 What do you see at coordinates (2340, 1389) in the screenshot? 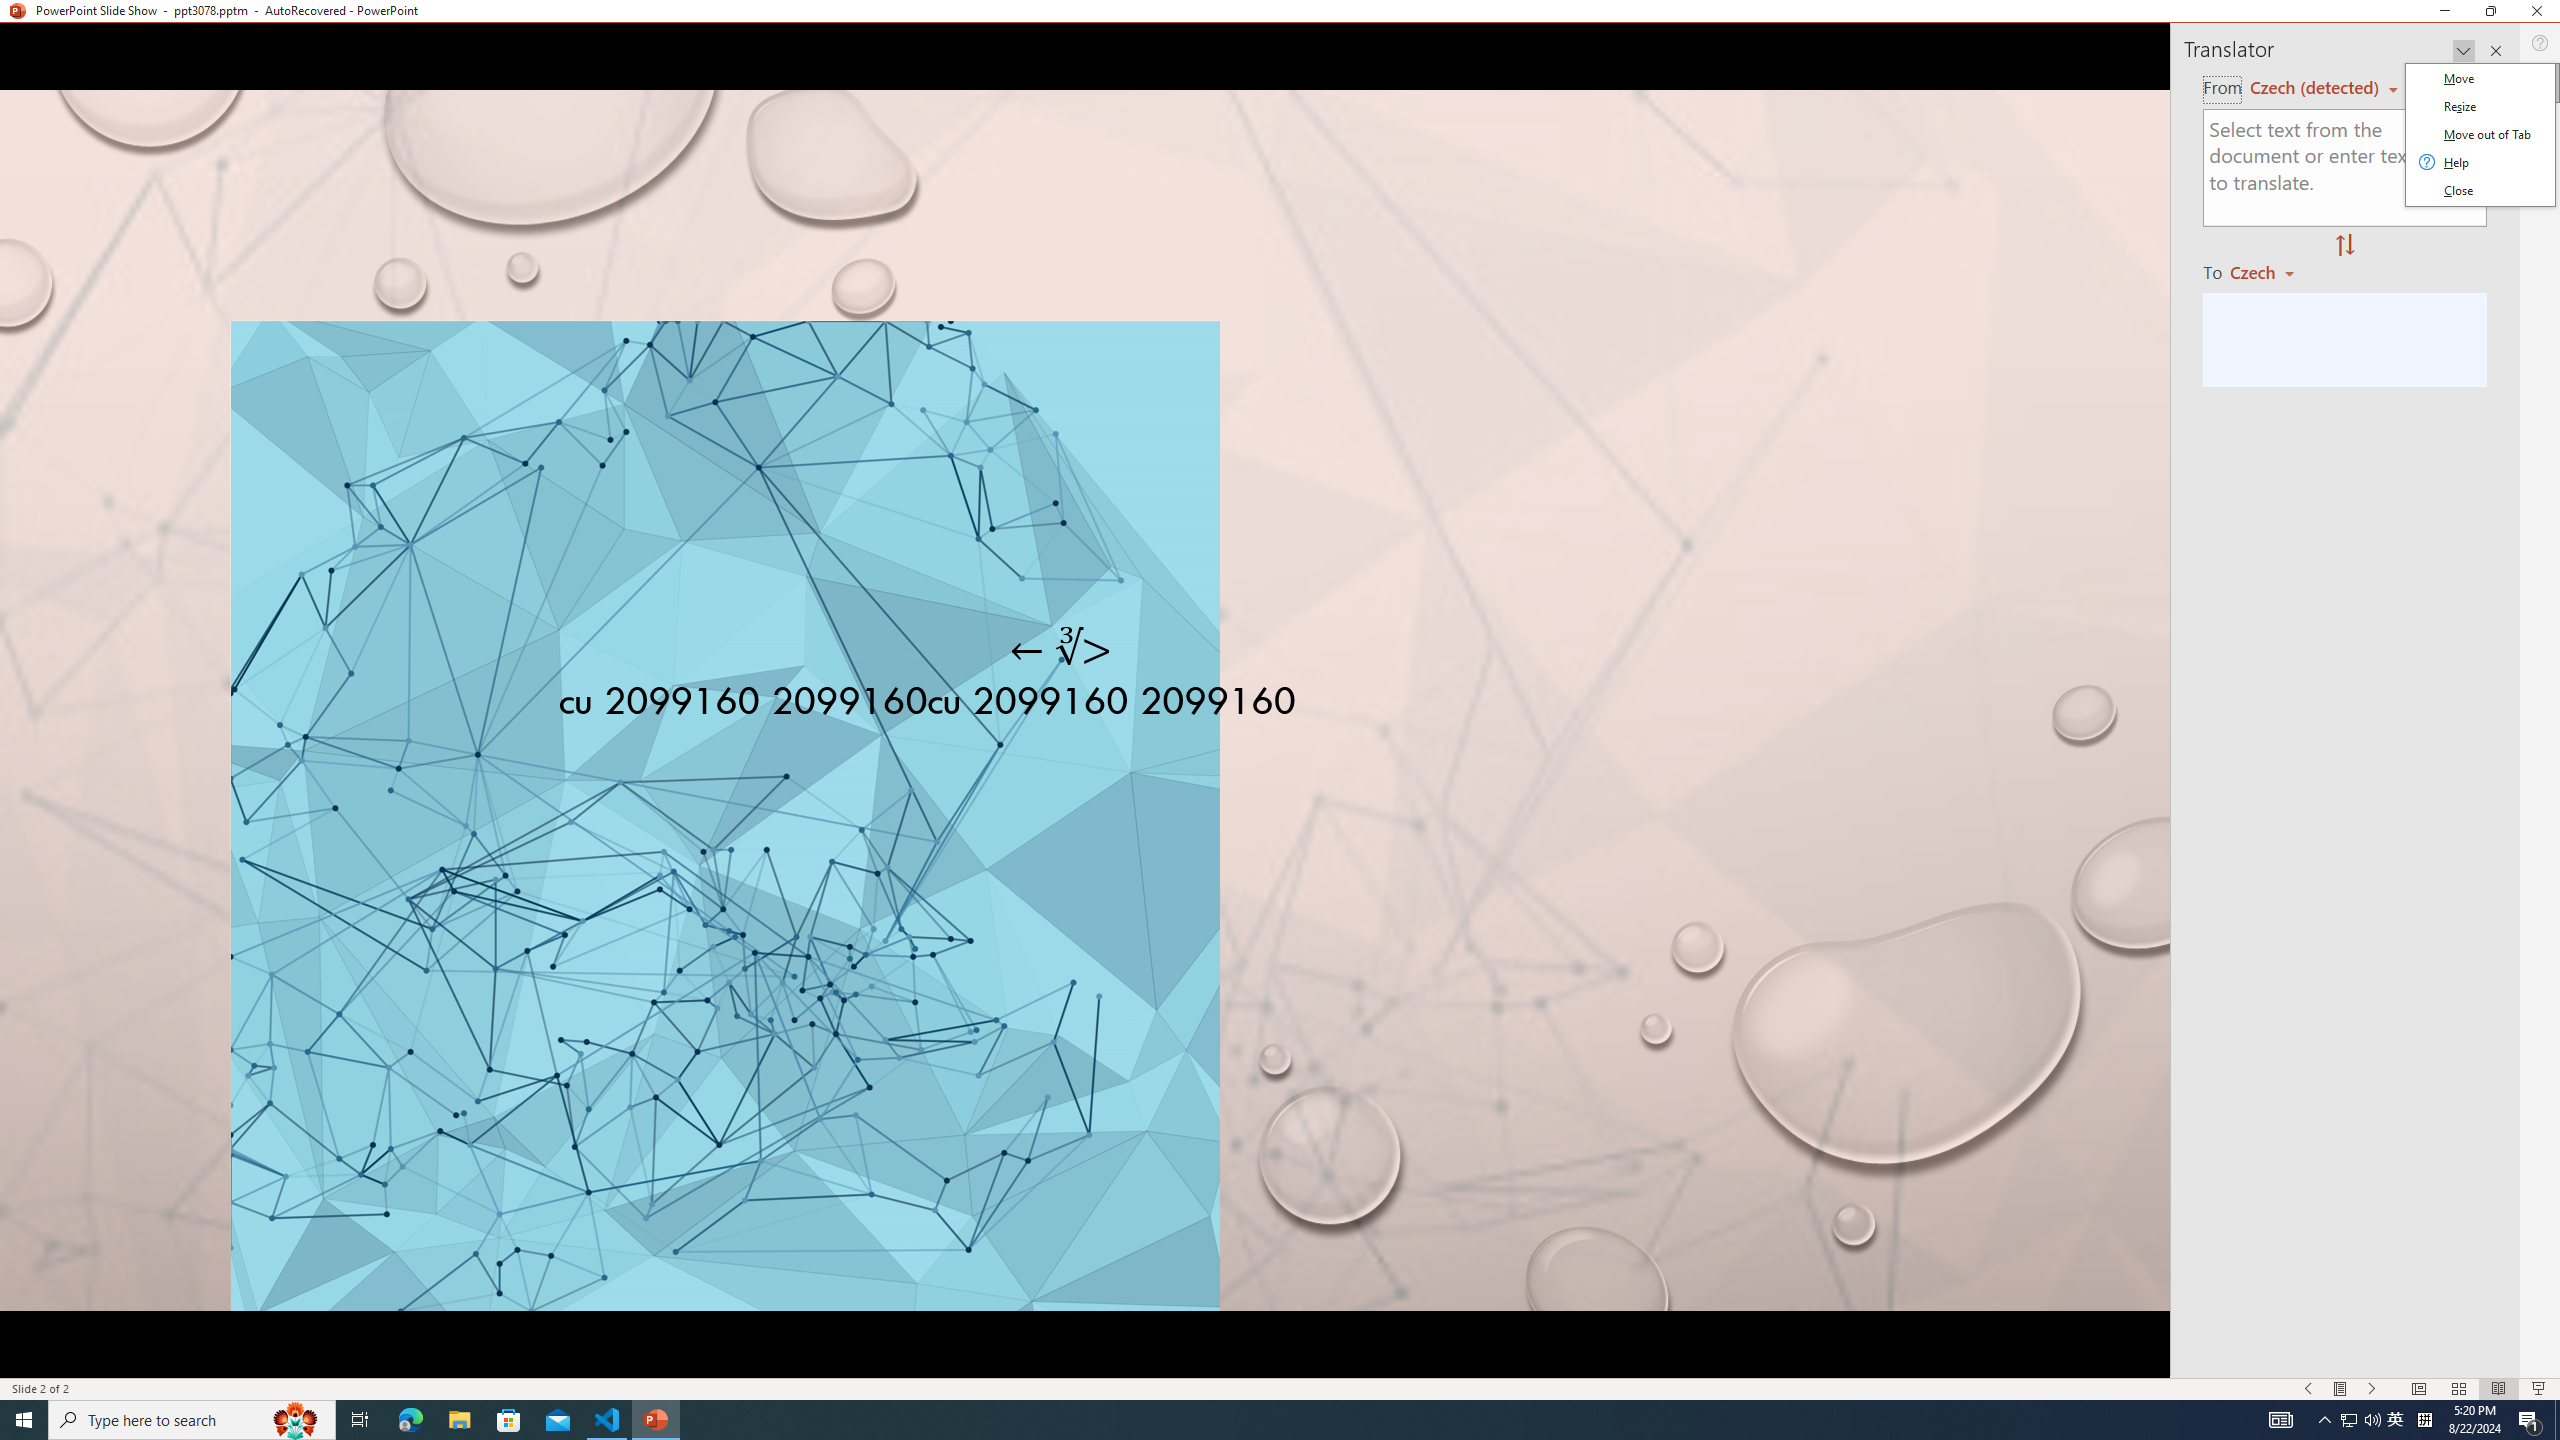
I see `Menu On` at bounding box center [2340, 1389].